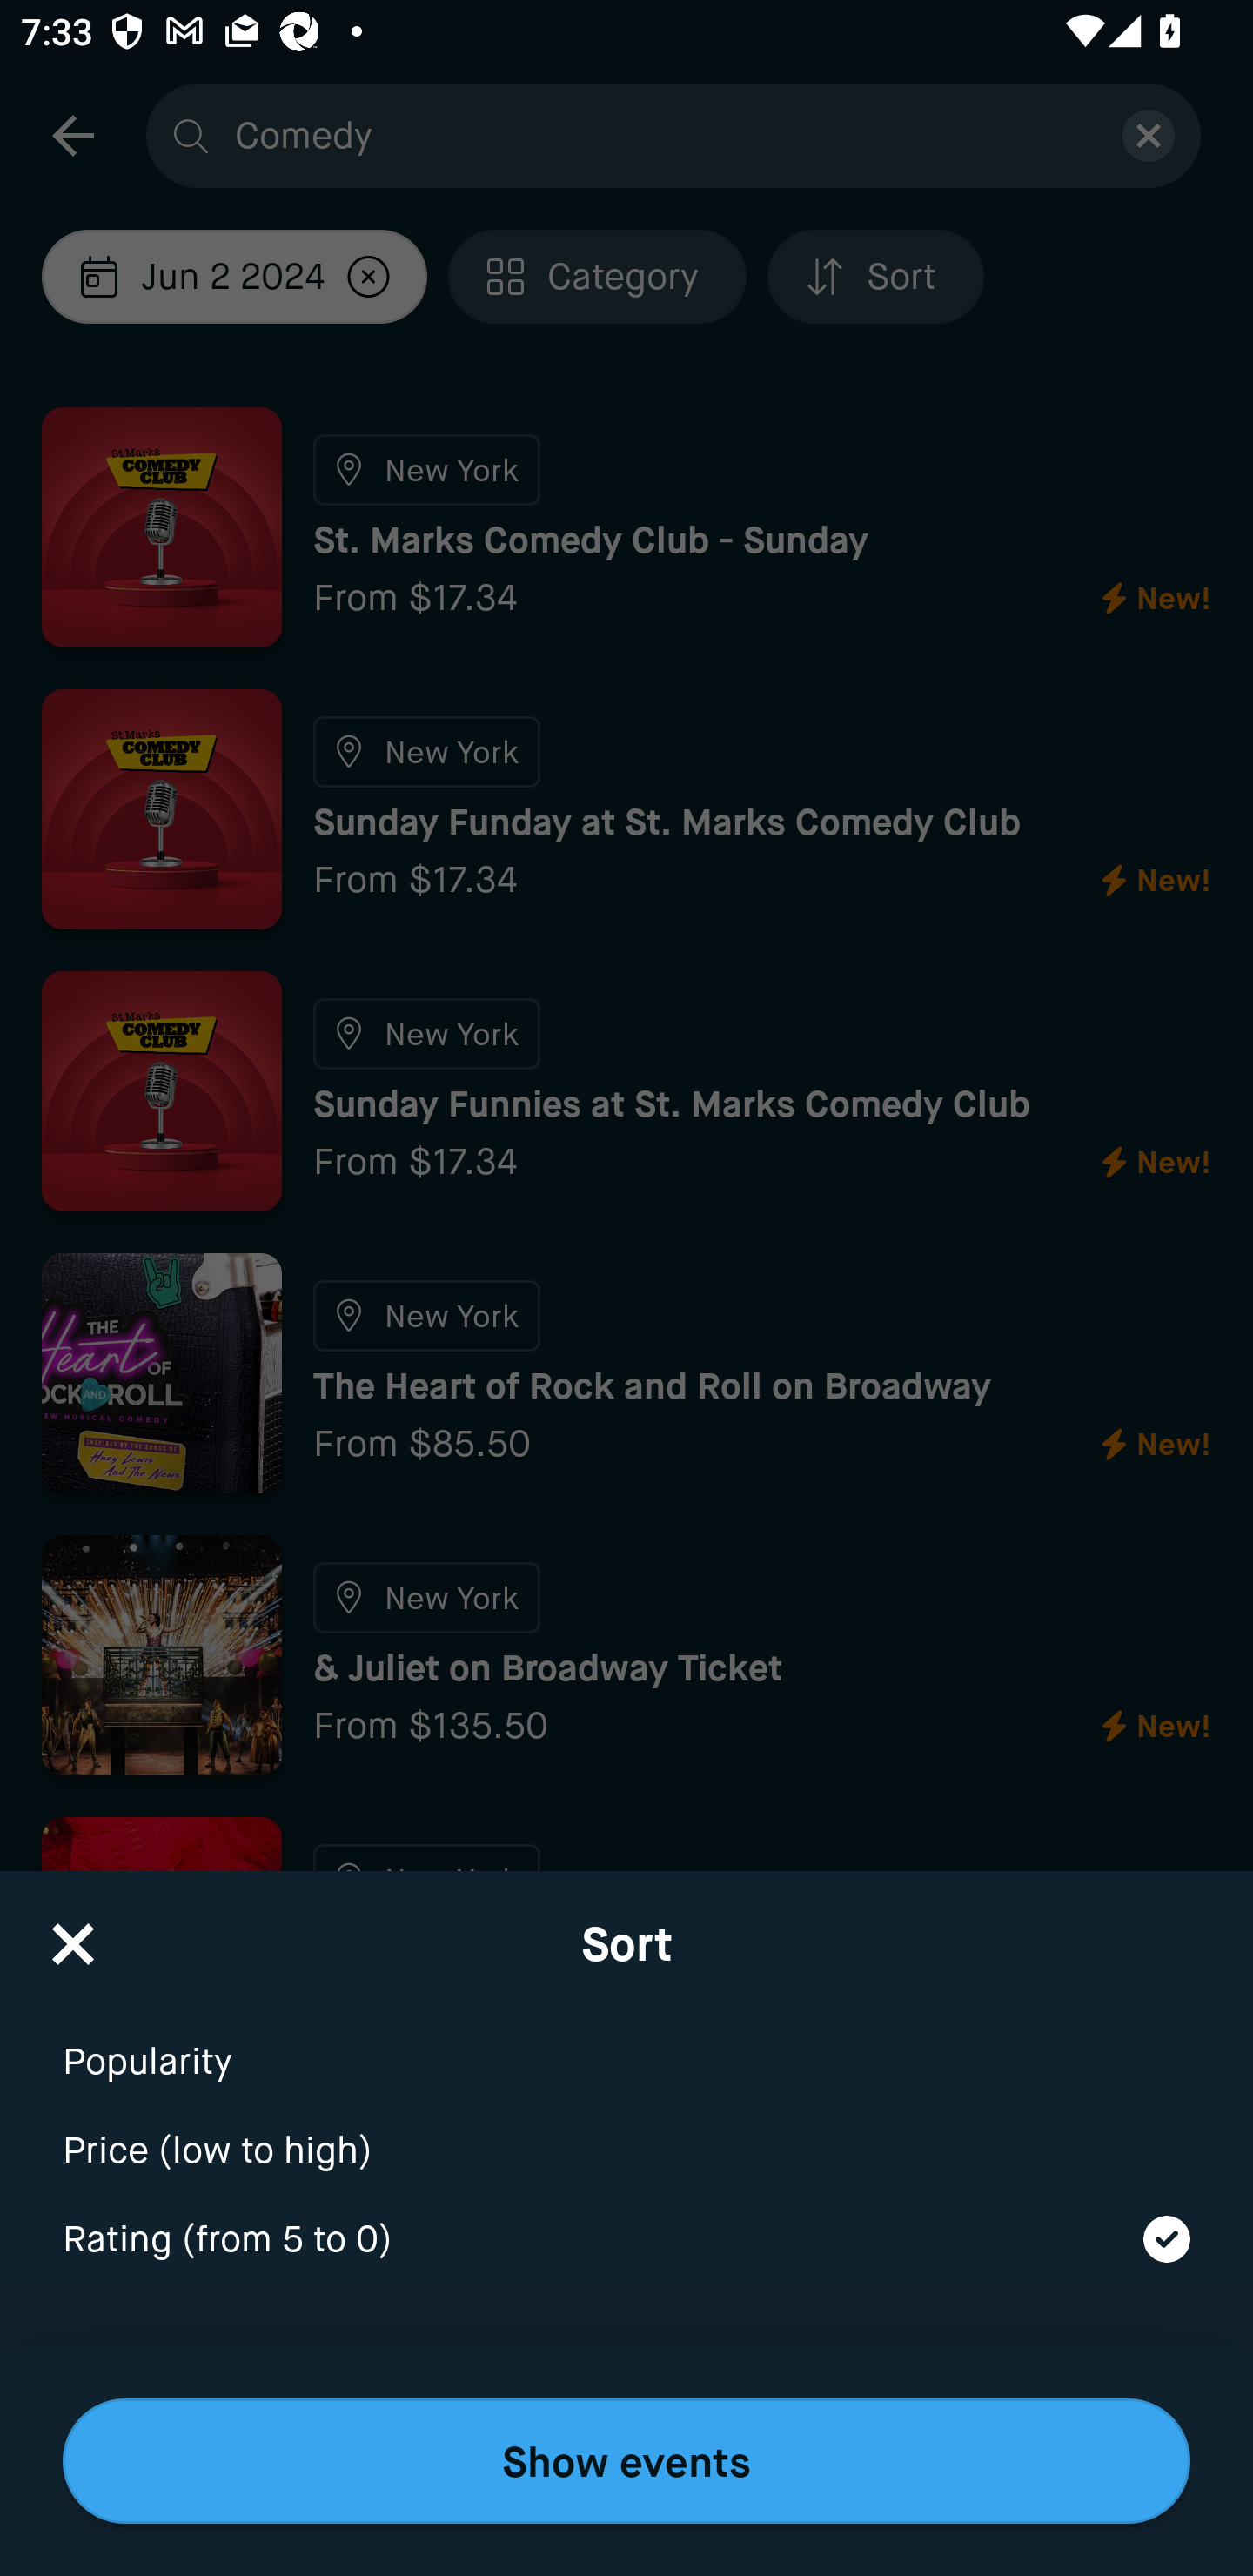 The height and width of the screenshot is (2576, 1253). Describe the element at coordinates (626, 2131) in the screenshot. I see `Price (low to high)` at that location.